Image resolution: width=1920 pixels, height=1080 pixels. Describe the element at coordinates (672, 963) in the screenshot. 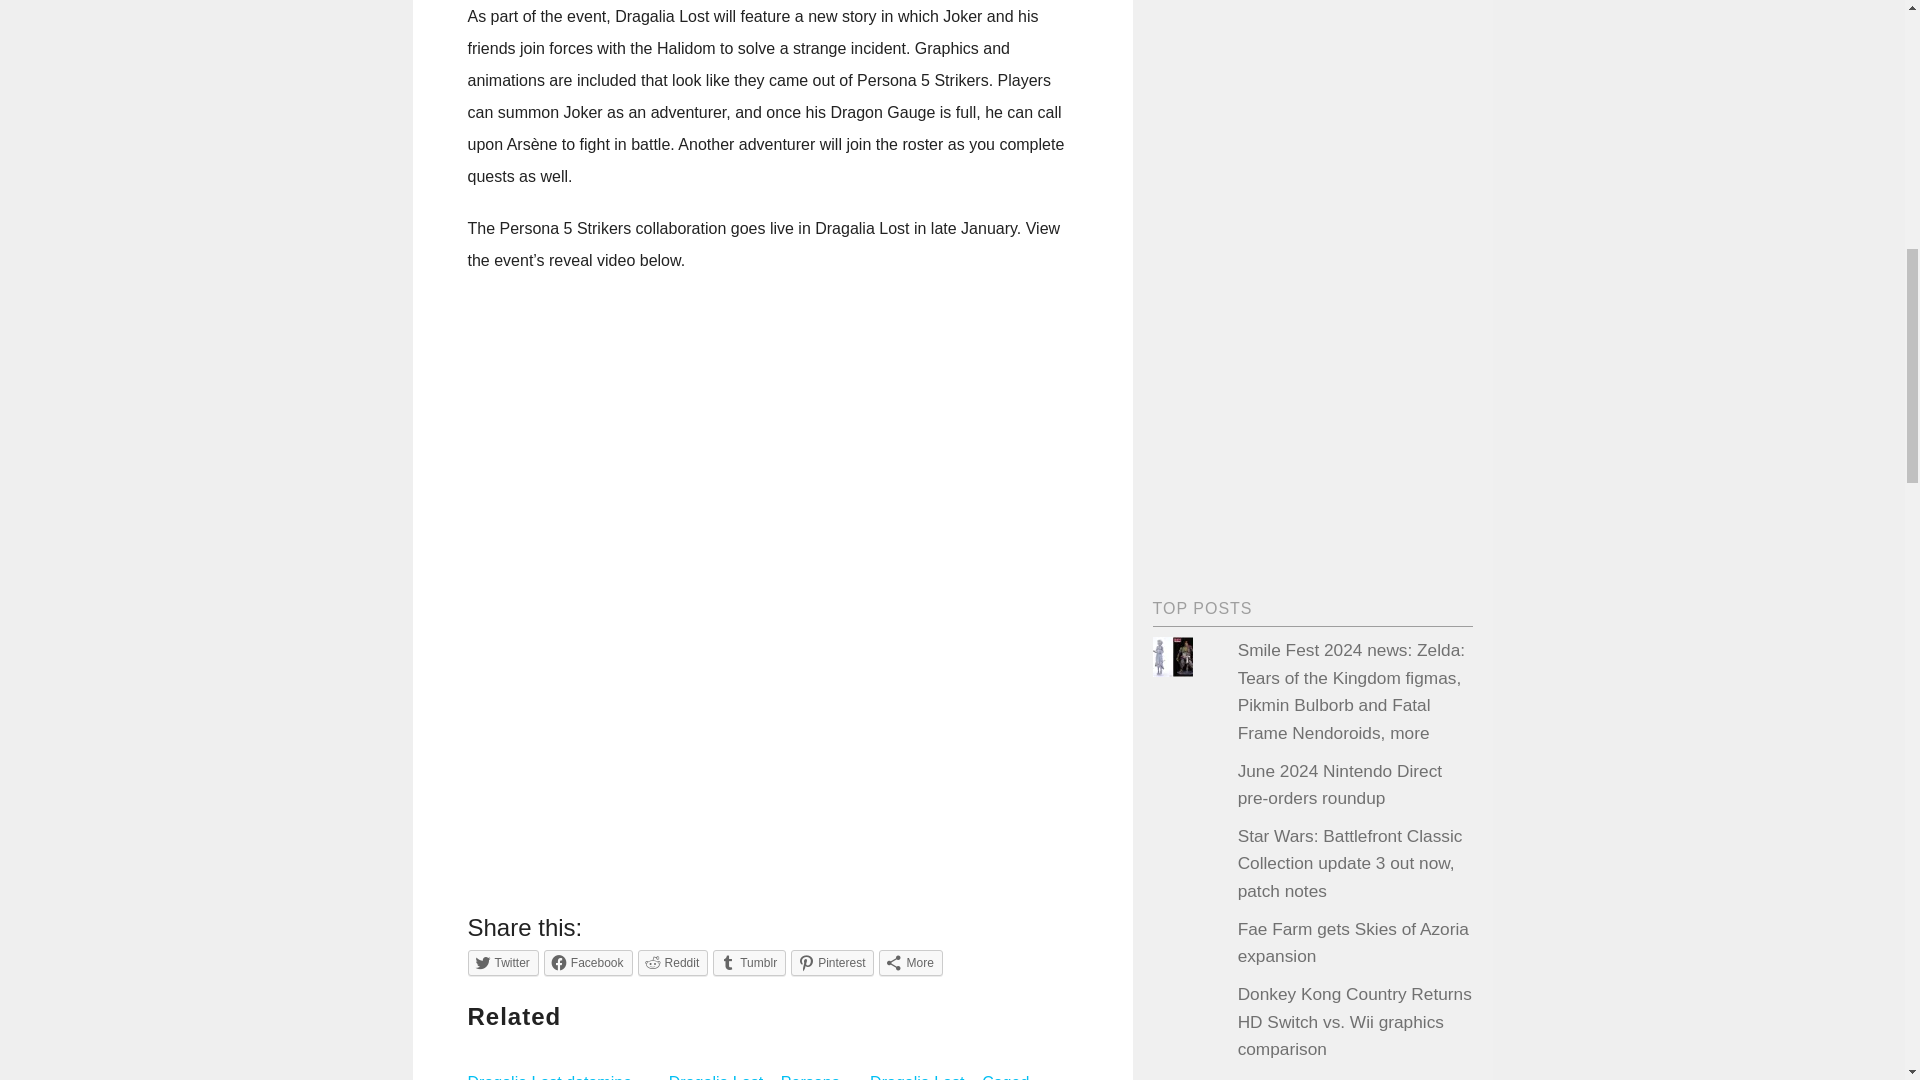

I see `Reddit` at that location.